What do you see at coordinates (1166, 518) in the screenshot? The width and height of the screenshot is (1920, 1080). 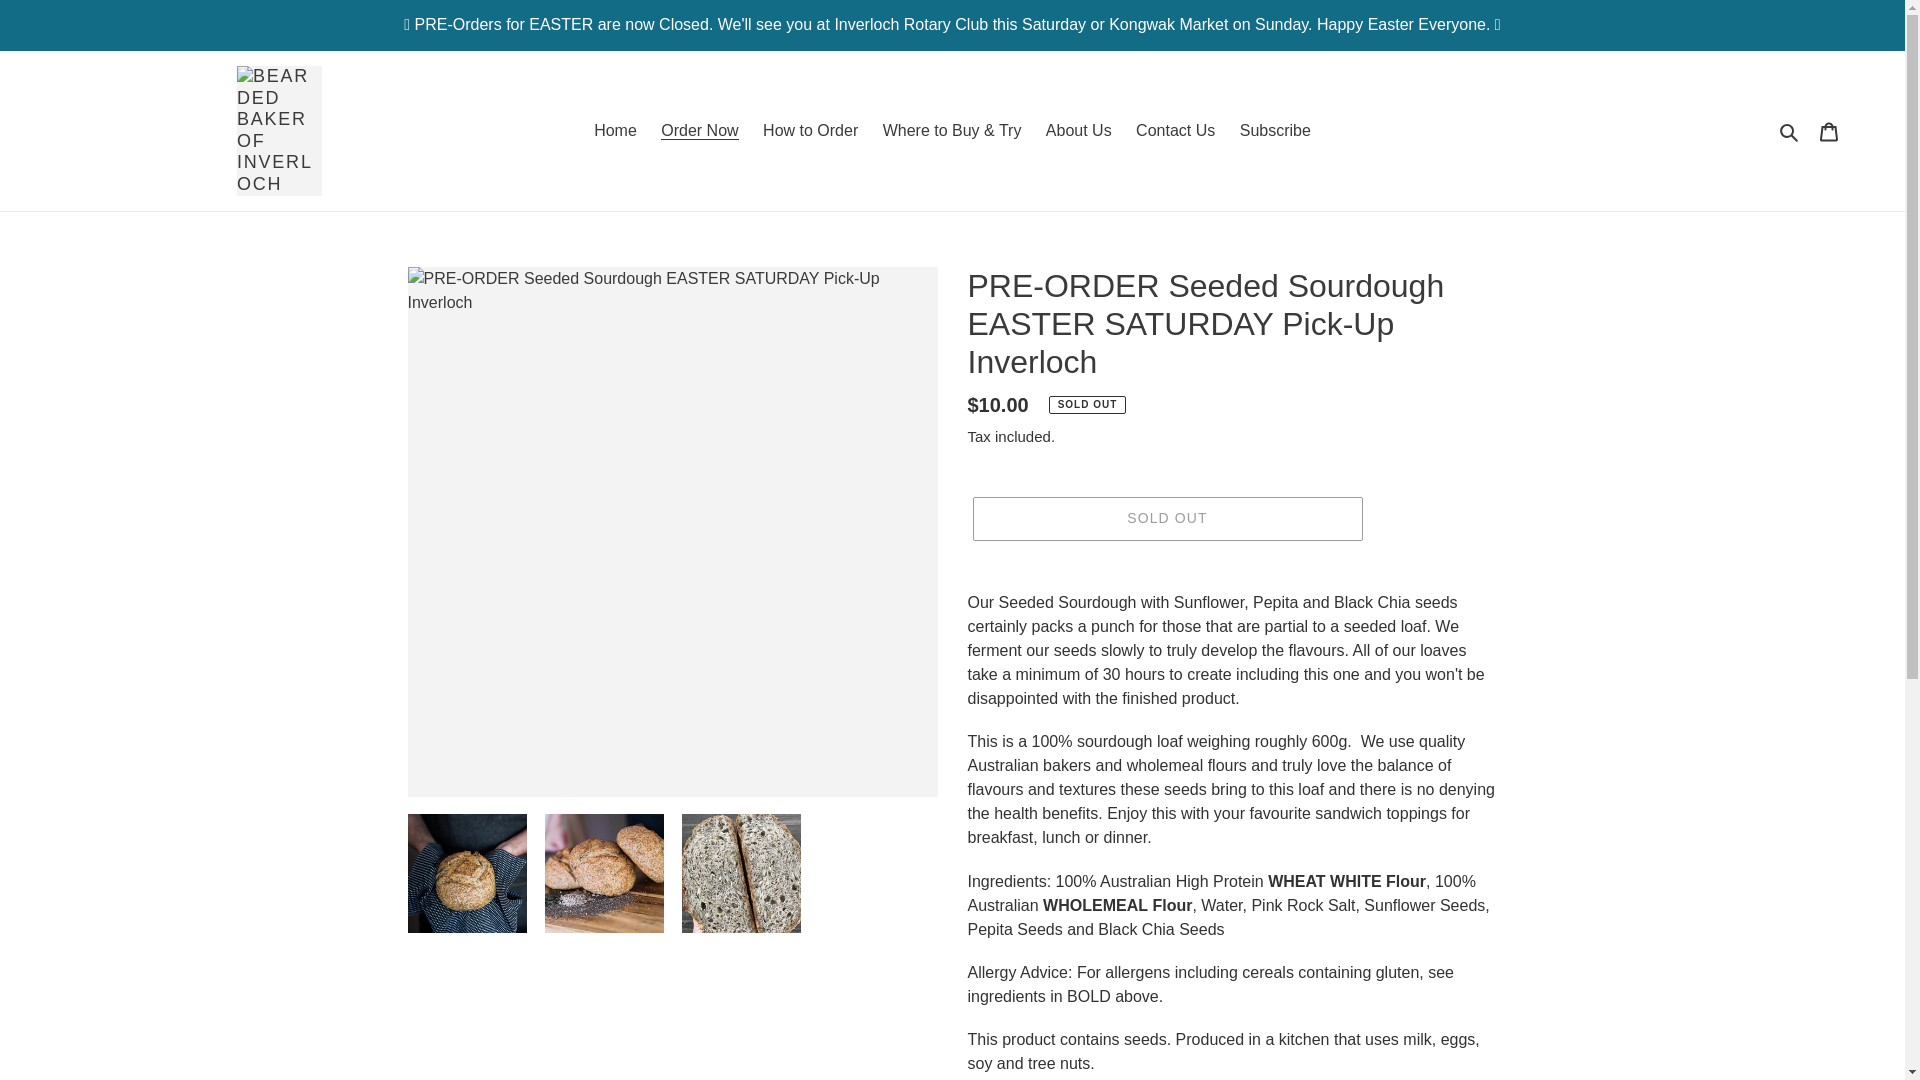 I see `SOLD OUT` at bounding box center [1166, 518].